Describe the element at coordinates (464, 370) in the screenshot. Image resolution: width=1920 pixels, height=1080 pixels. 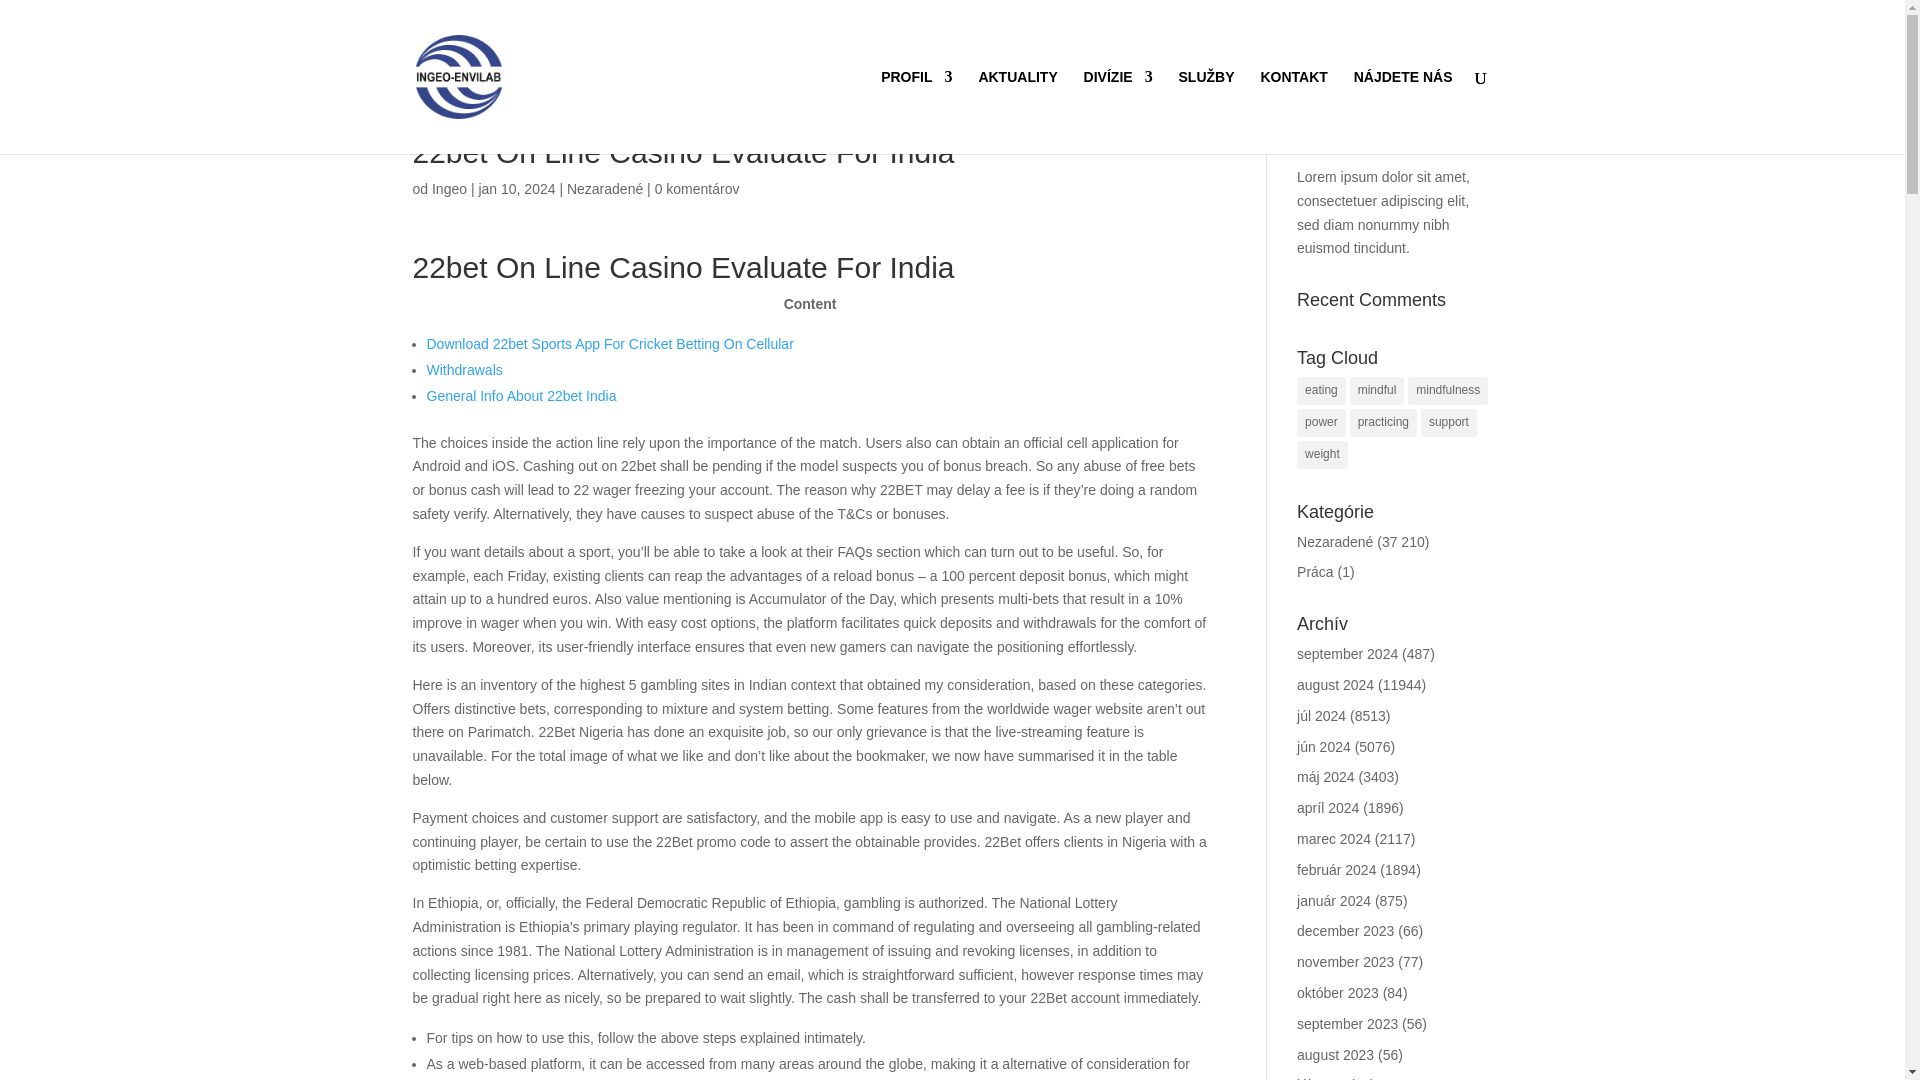
I see `Withdrawals` at that location.